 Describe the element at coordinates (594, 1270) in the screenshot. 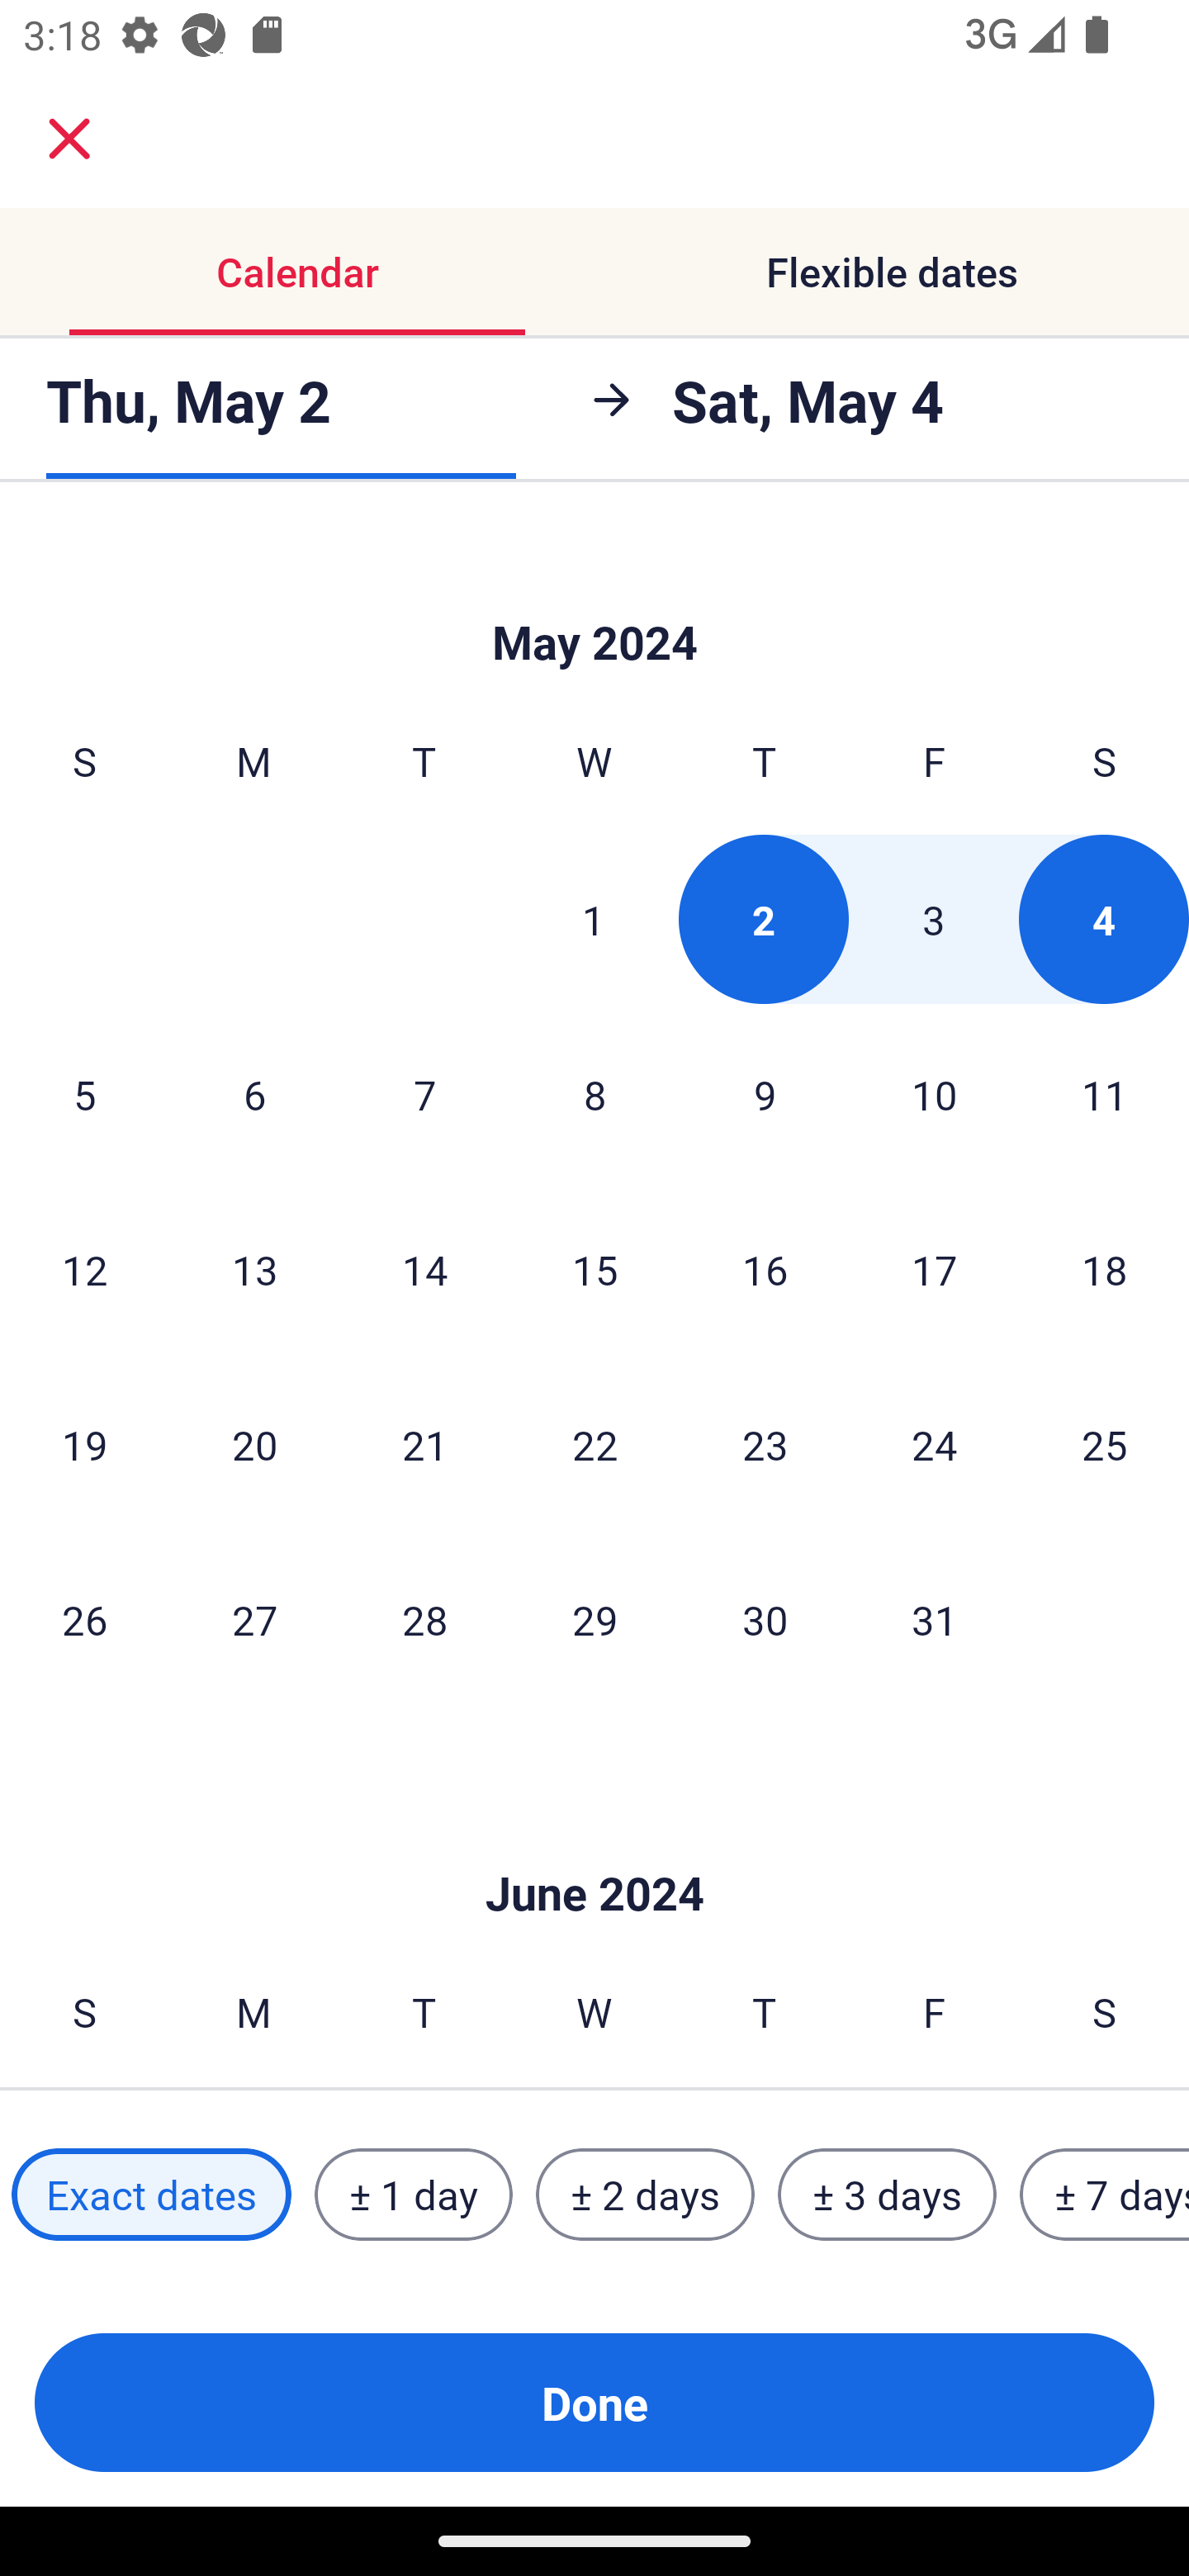

I see `15 Wednesday, May 15, 2024` at that location.